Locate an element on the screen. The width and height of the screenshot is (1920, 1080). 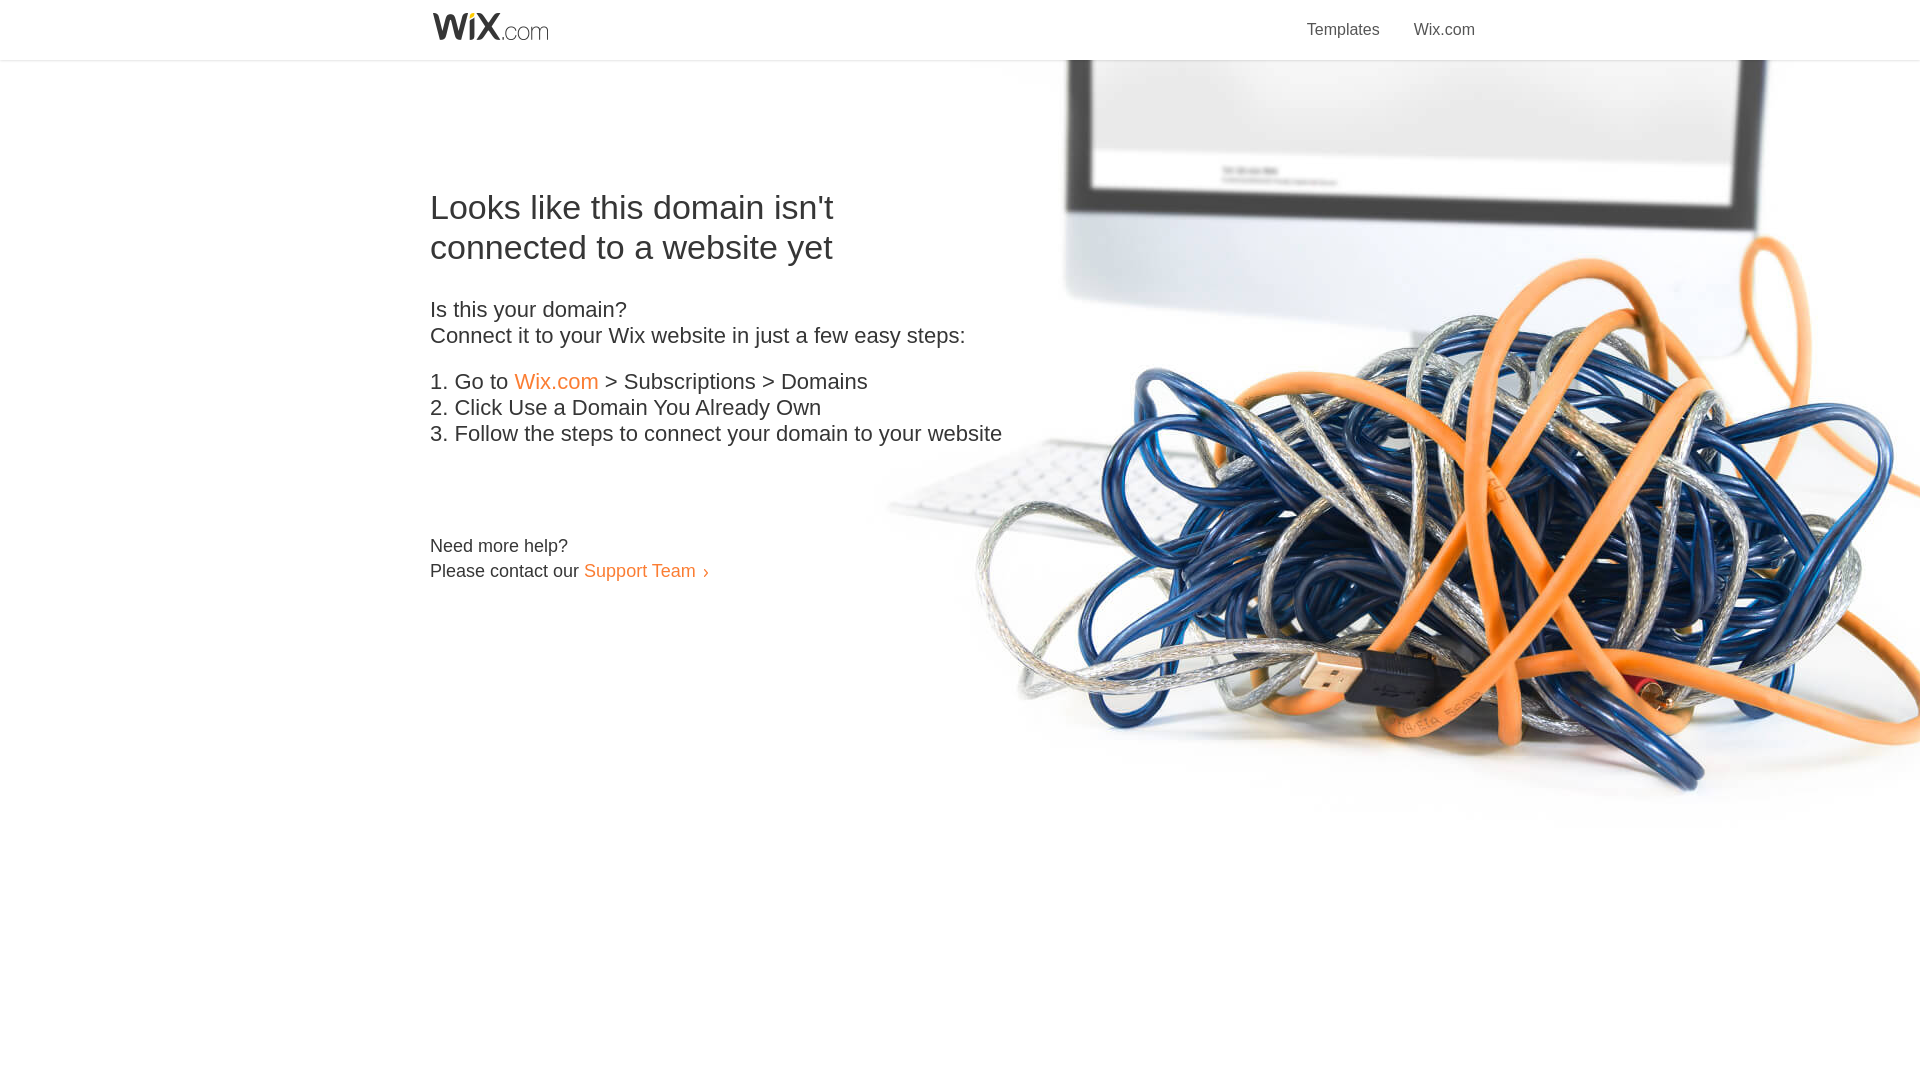
Wix.com is located at coordinates (1444, 18).